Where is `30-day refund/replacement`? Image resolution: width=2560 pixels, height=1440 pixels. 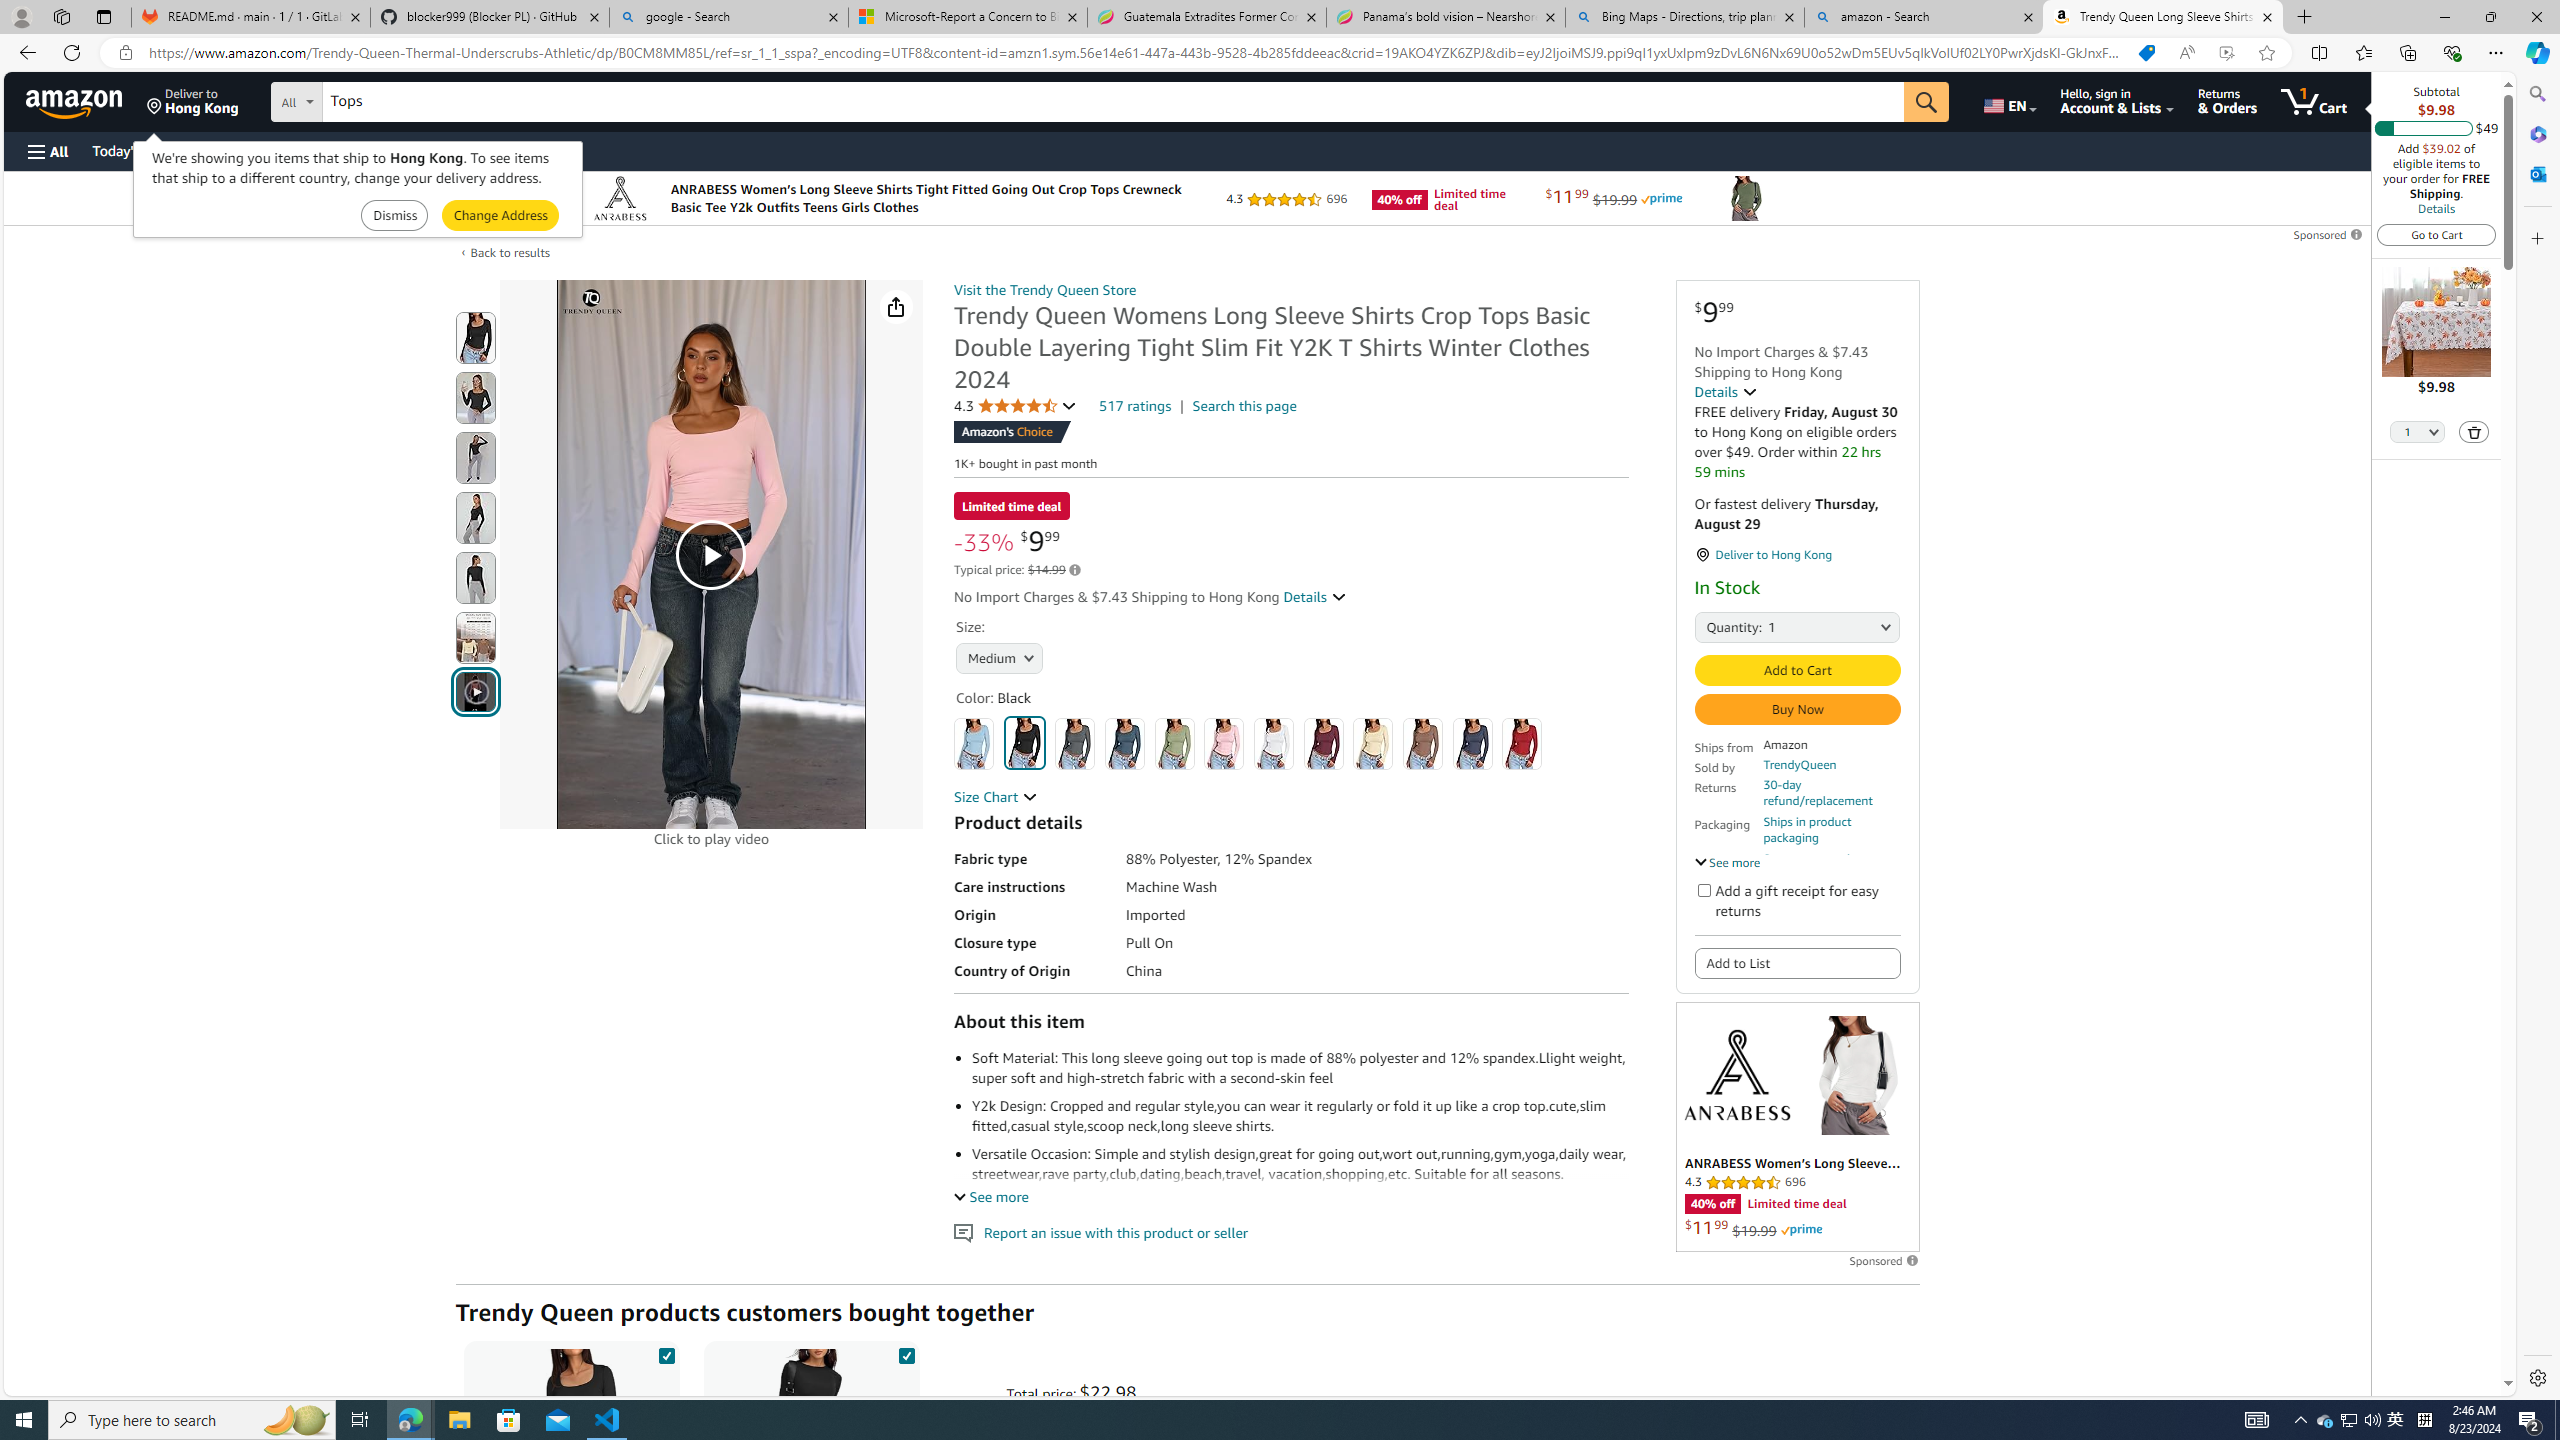 30-day refund/replacement is located at coordinates (1832, 793).